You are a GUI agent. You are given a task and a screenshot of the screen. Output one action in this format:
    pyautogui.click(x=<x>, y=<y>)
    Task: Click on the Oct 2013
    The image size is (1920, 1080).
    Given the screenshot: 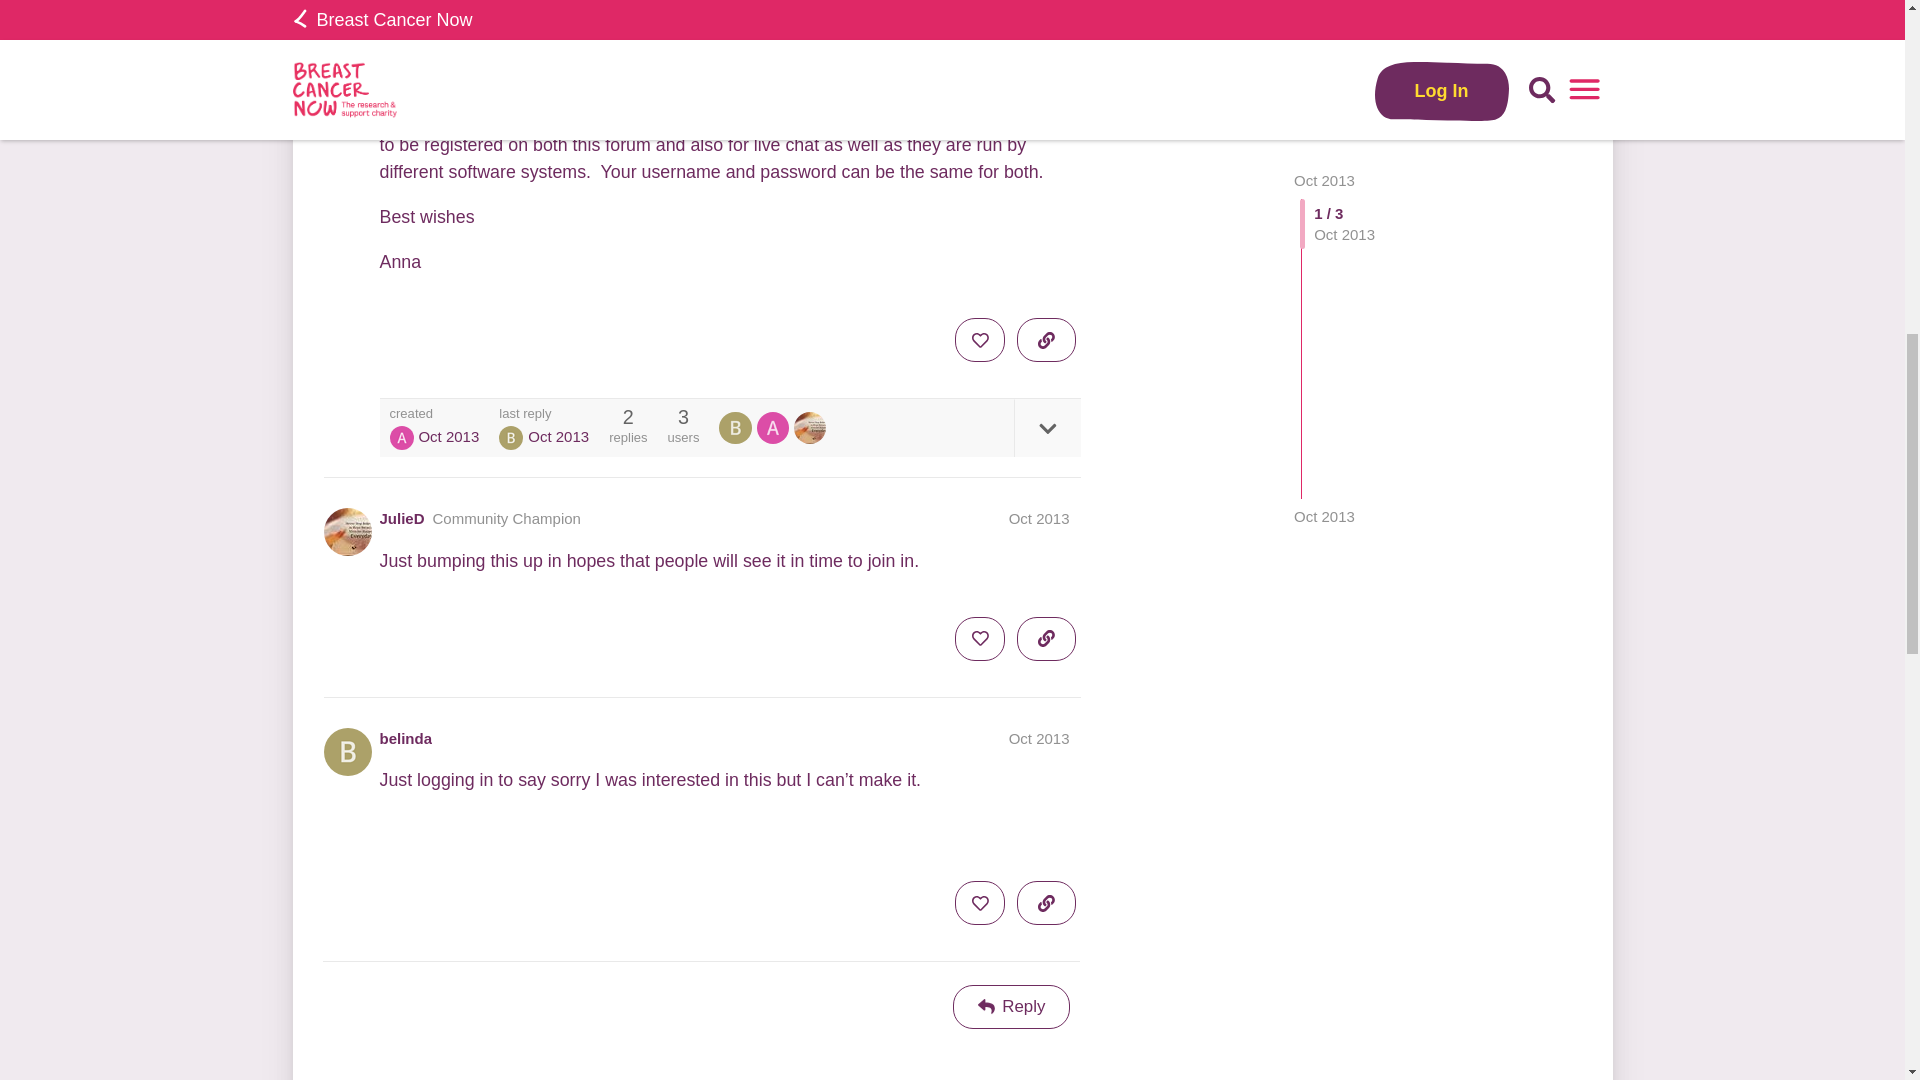 What is the action you would take?
    pyautogui.click(x=1324, y=27)
    